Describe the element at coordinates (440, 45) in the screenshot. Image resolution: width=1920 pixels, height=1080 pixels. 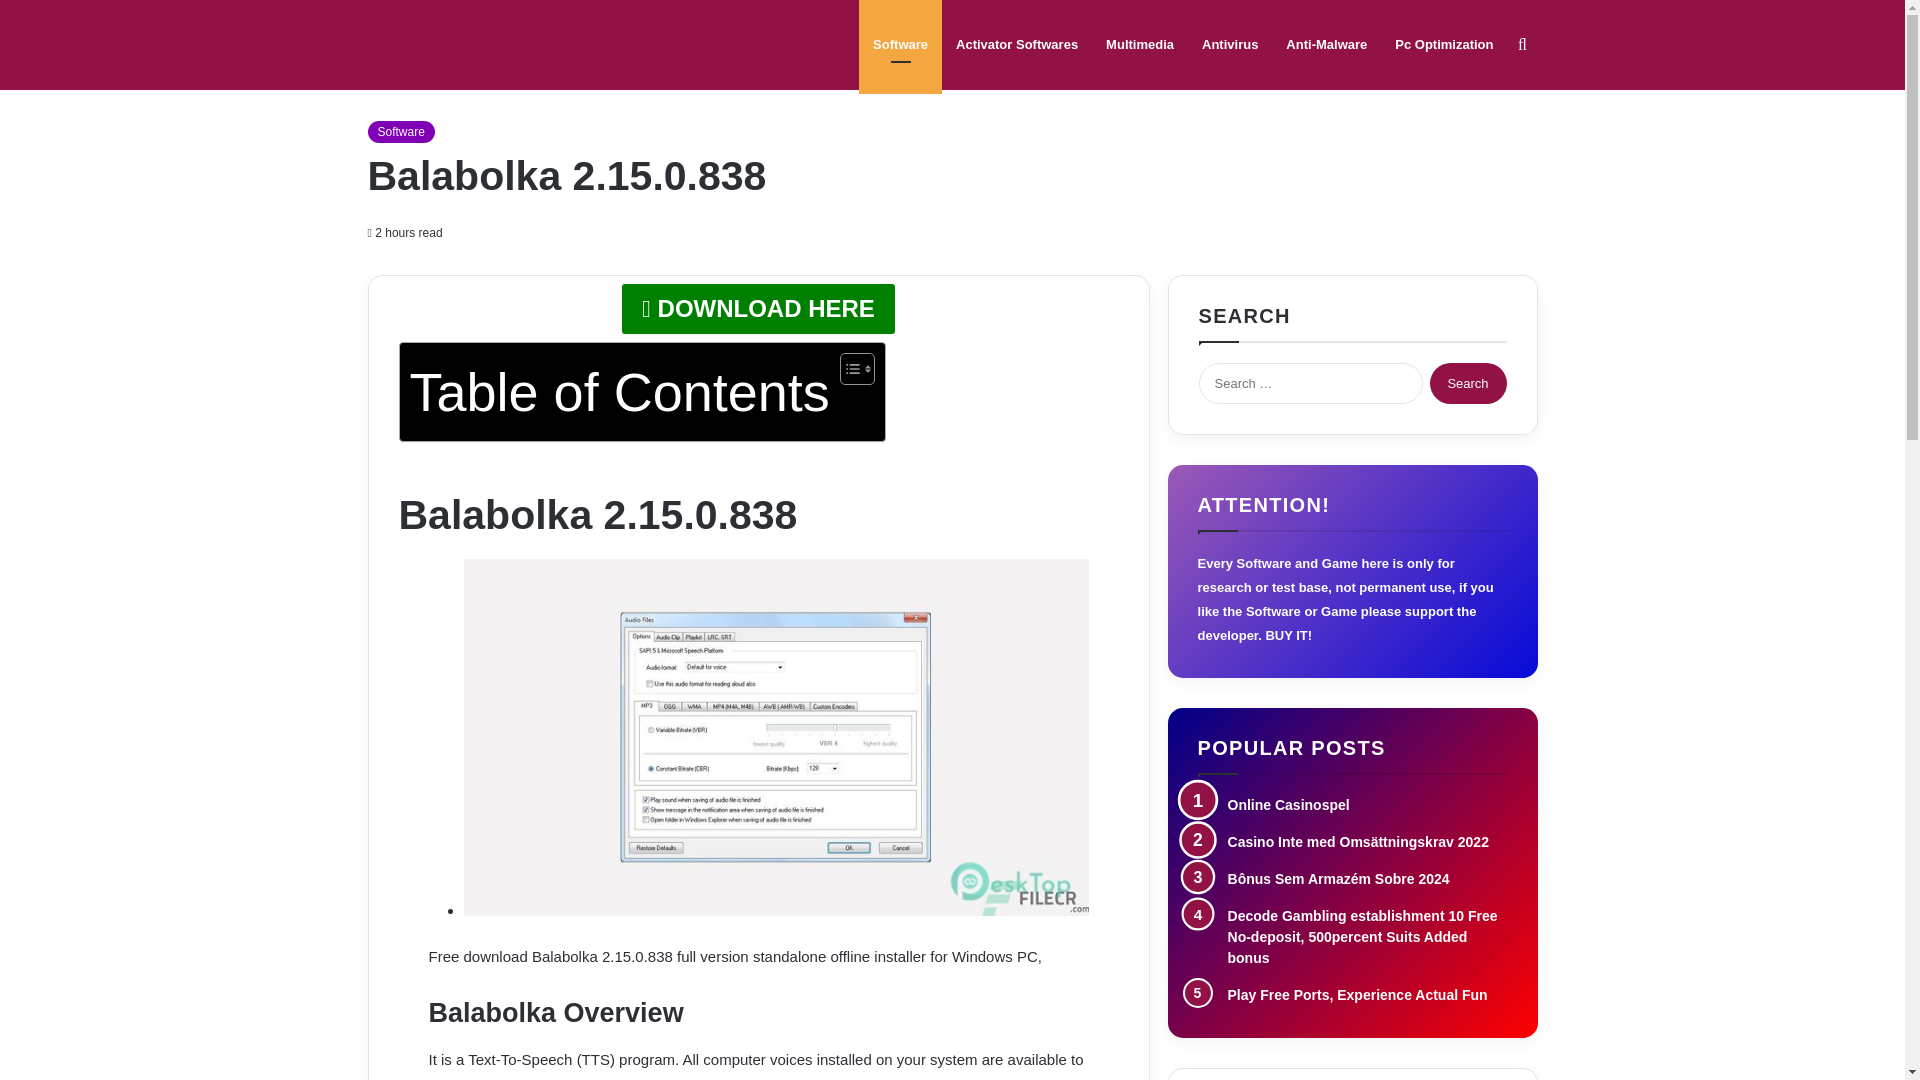
I see `F4File` at that location.